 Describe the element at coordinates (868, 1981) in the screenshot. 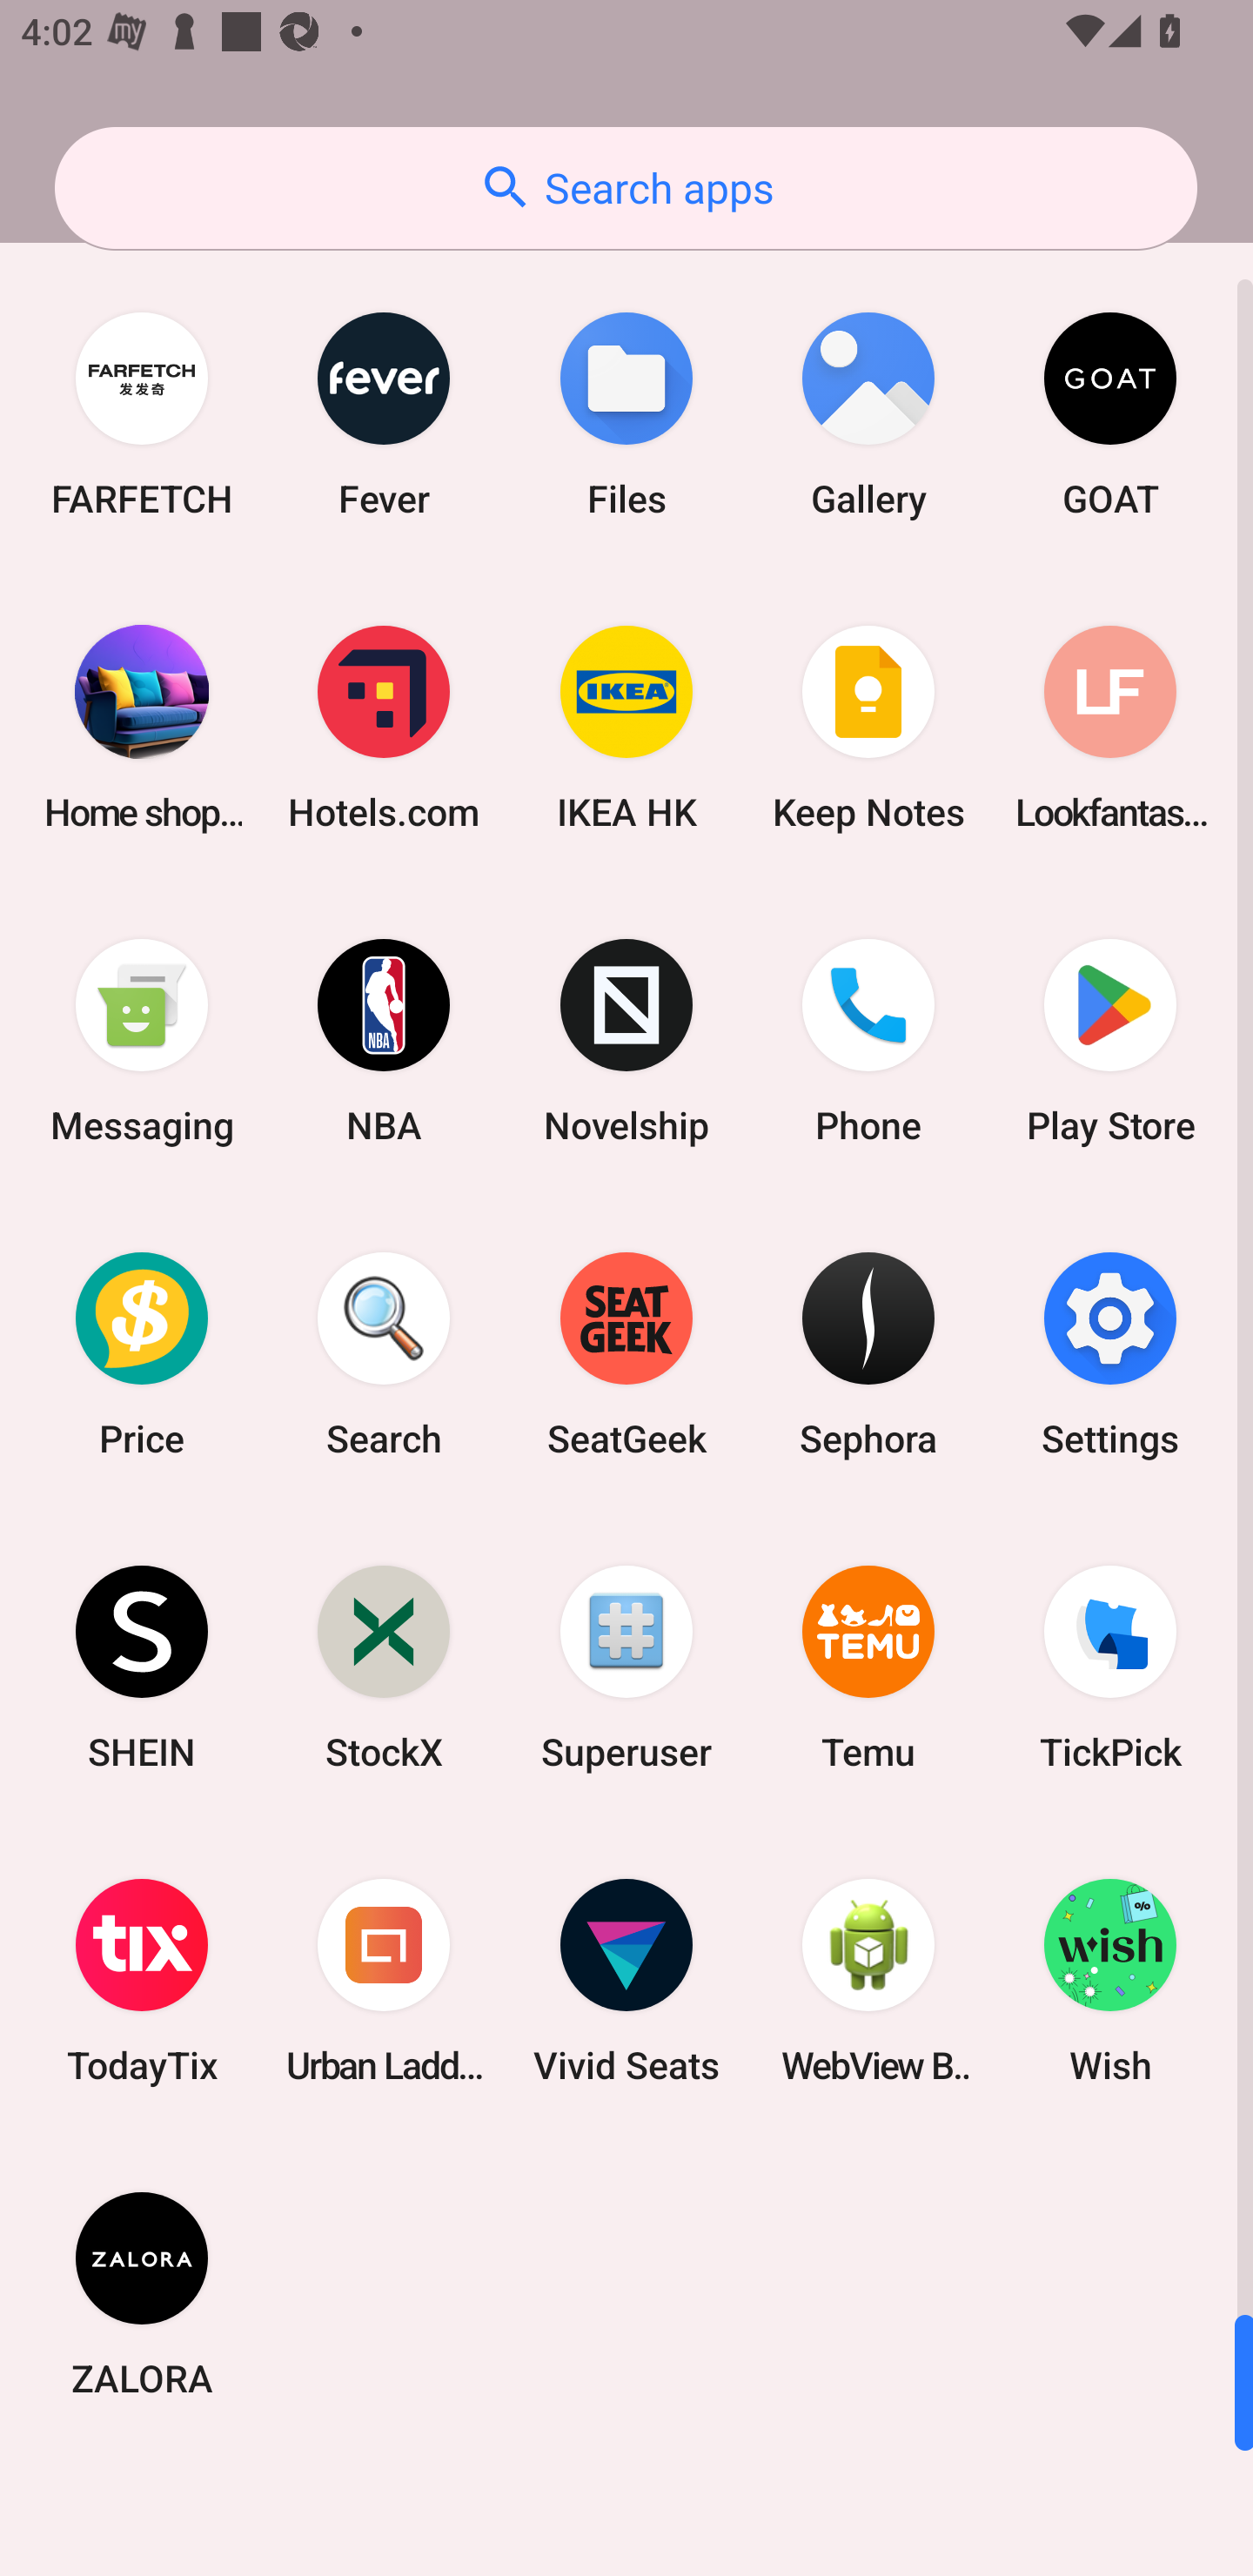

I see `WebView Browser Tester` at that location.